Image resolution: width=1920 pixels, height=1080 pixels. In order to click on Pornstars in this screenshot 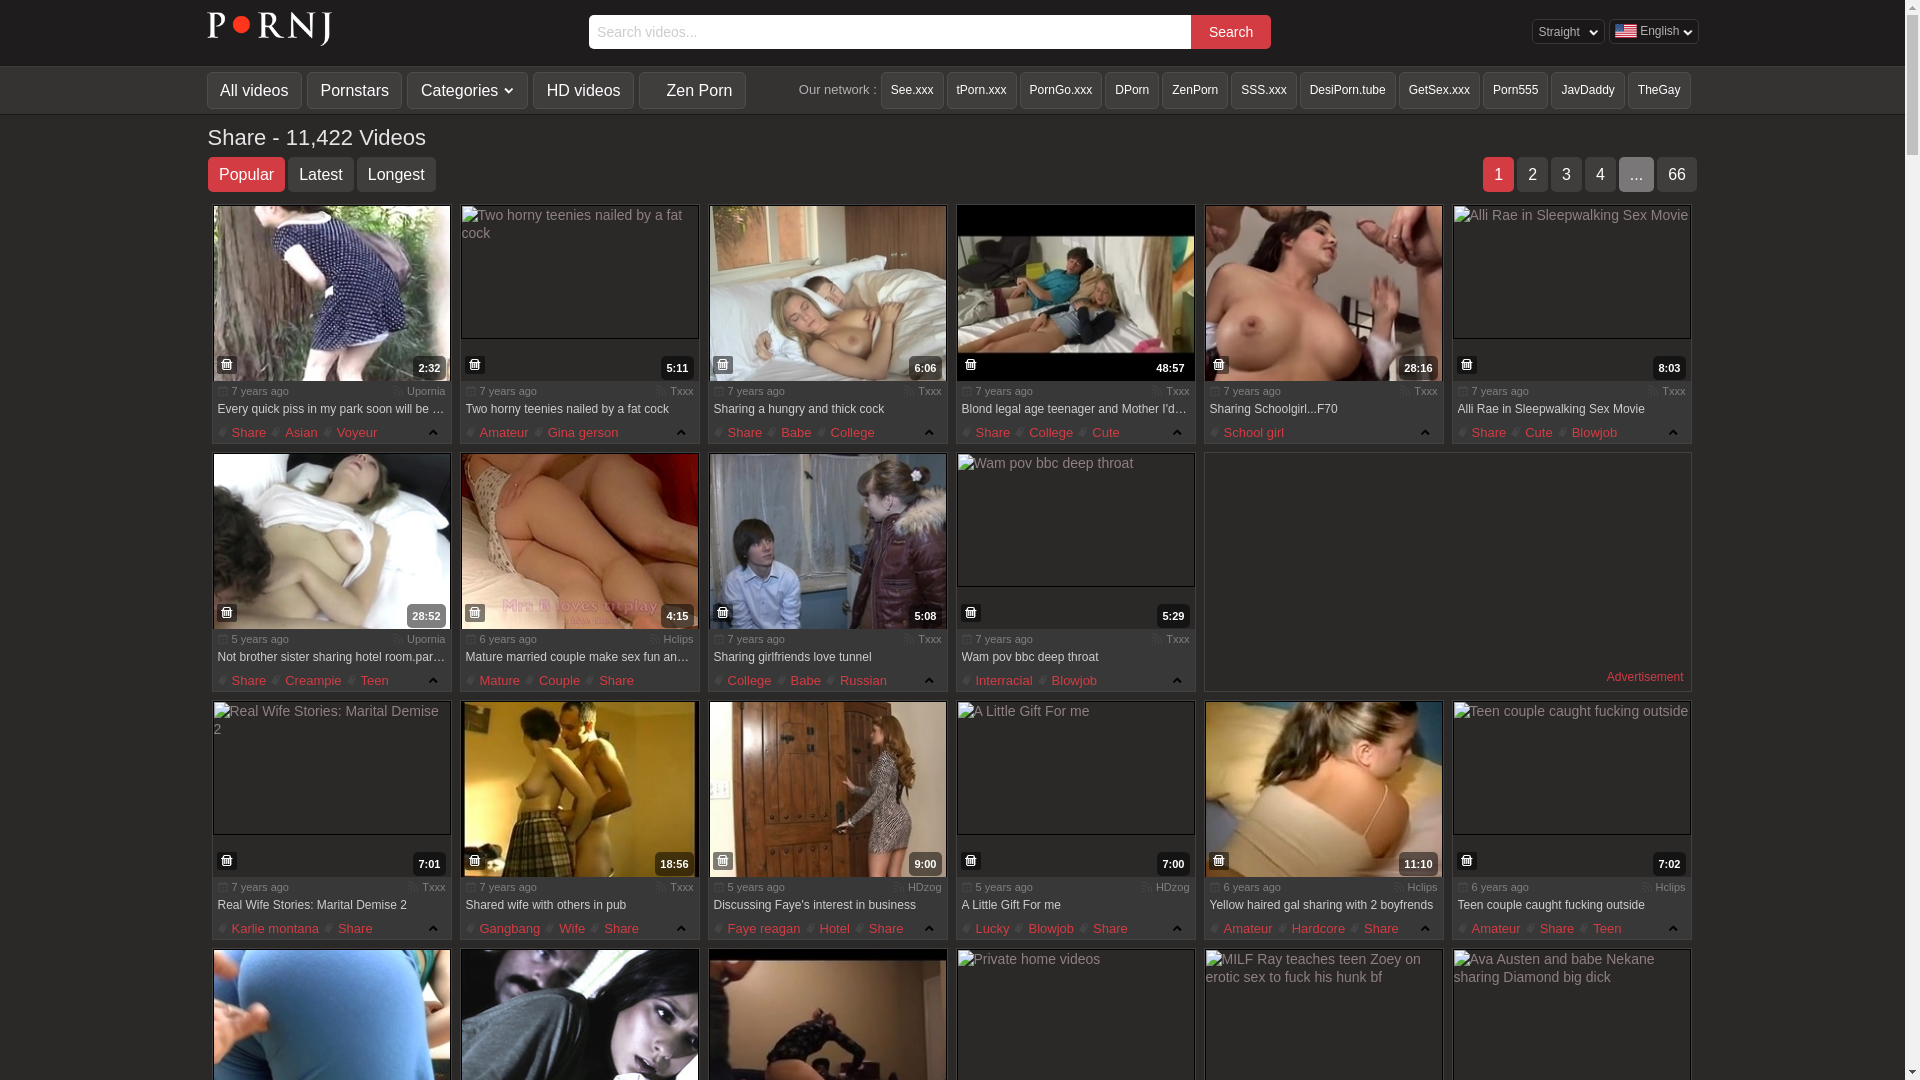, I will do `click(354, 90)`.